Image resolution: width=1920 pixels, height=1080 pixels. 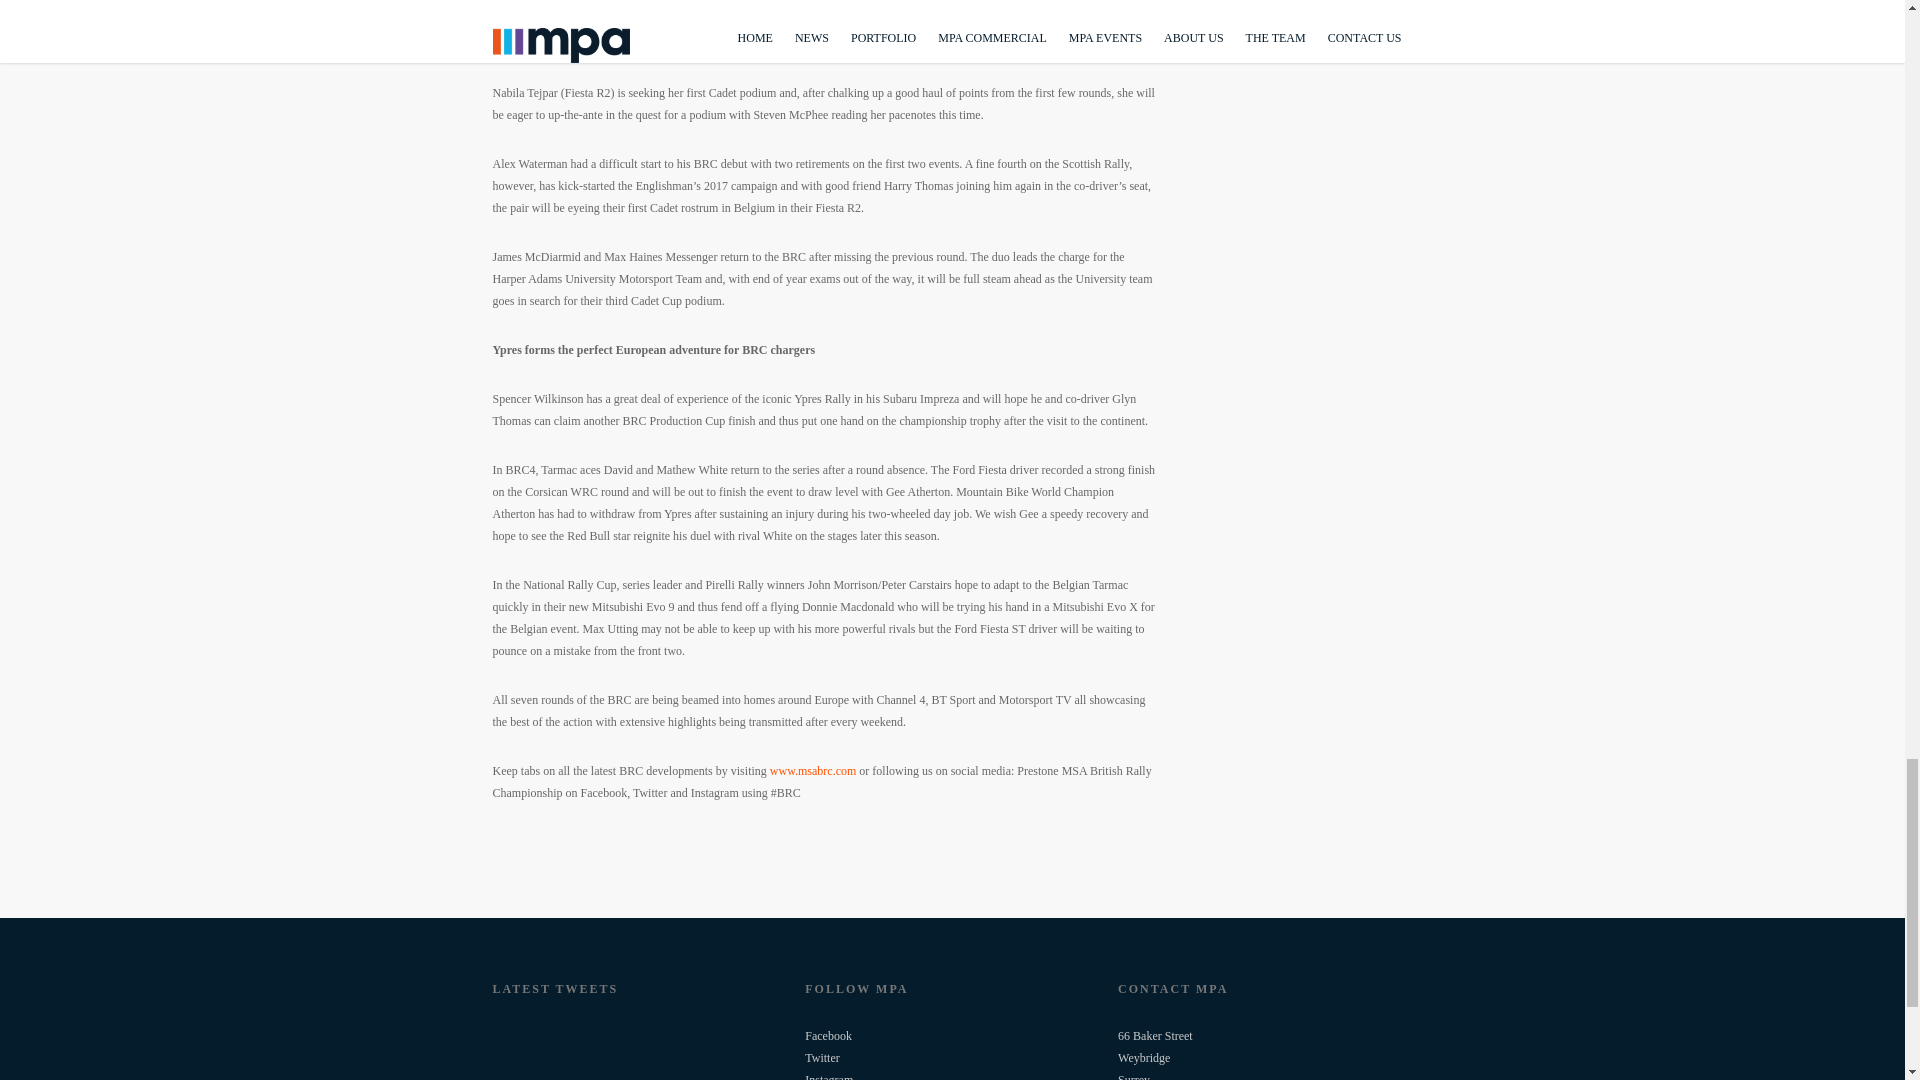 What do you see at coordinates (828, 1036) in the screenshot?
I see `Facebook` at bounding box center [828, 1036].